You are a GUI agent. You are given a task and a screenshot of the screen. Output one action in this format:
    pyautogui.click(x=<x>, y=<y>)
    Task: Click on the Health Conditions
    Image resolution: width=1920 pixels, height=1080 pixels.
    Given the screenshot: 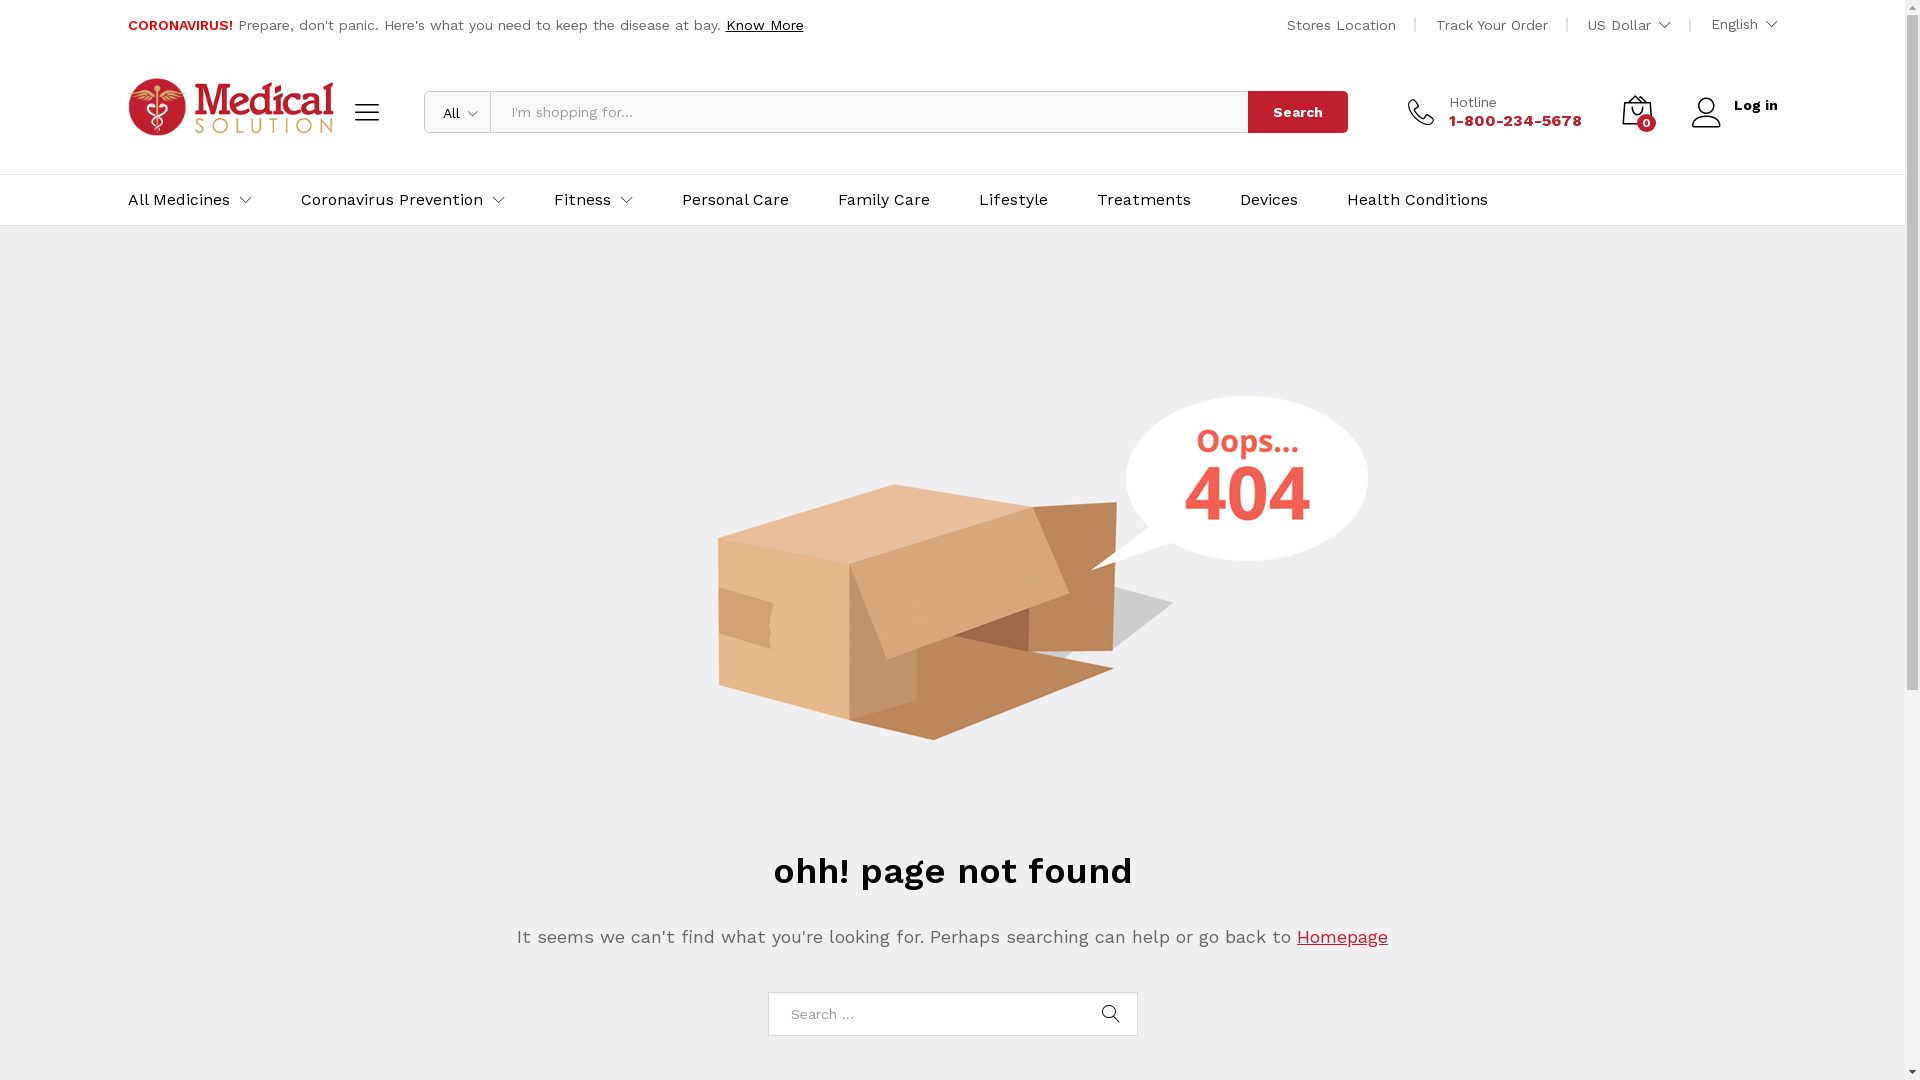 What is the action you would take?
    pyautogui.click(x=1416, y=200)
    